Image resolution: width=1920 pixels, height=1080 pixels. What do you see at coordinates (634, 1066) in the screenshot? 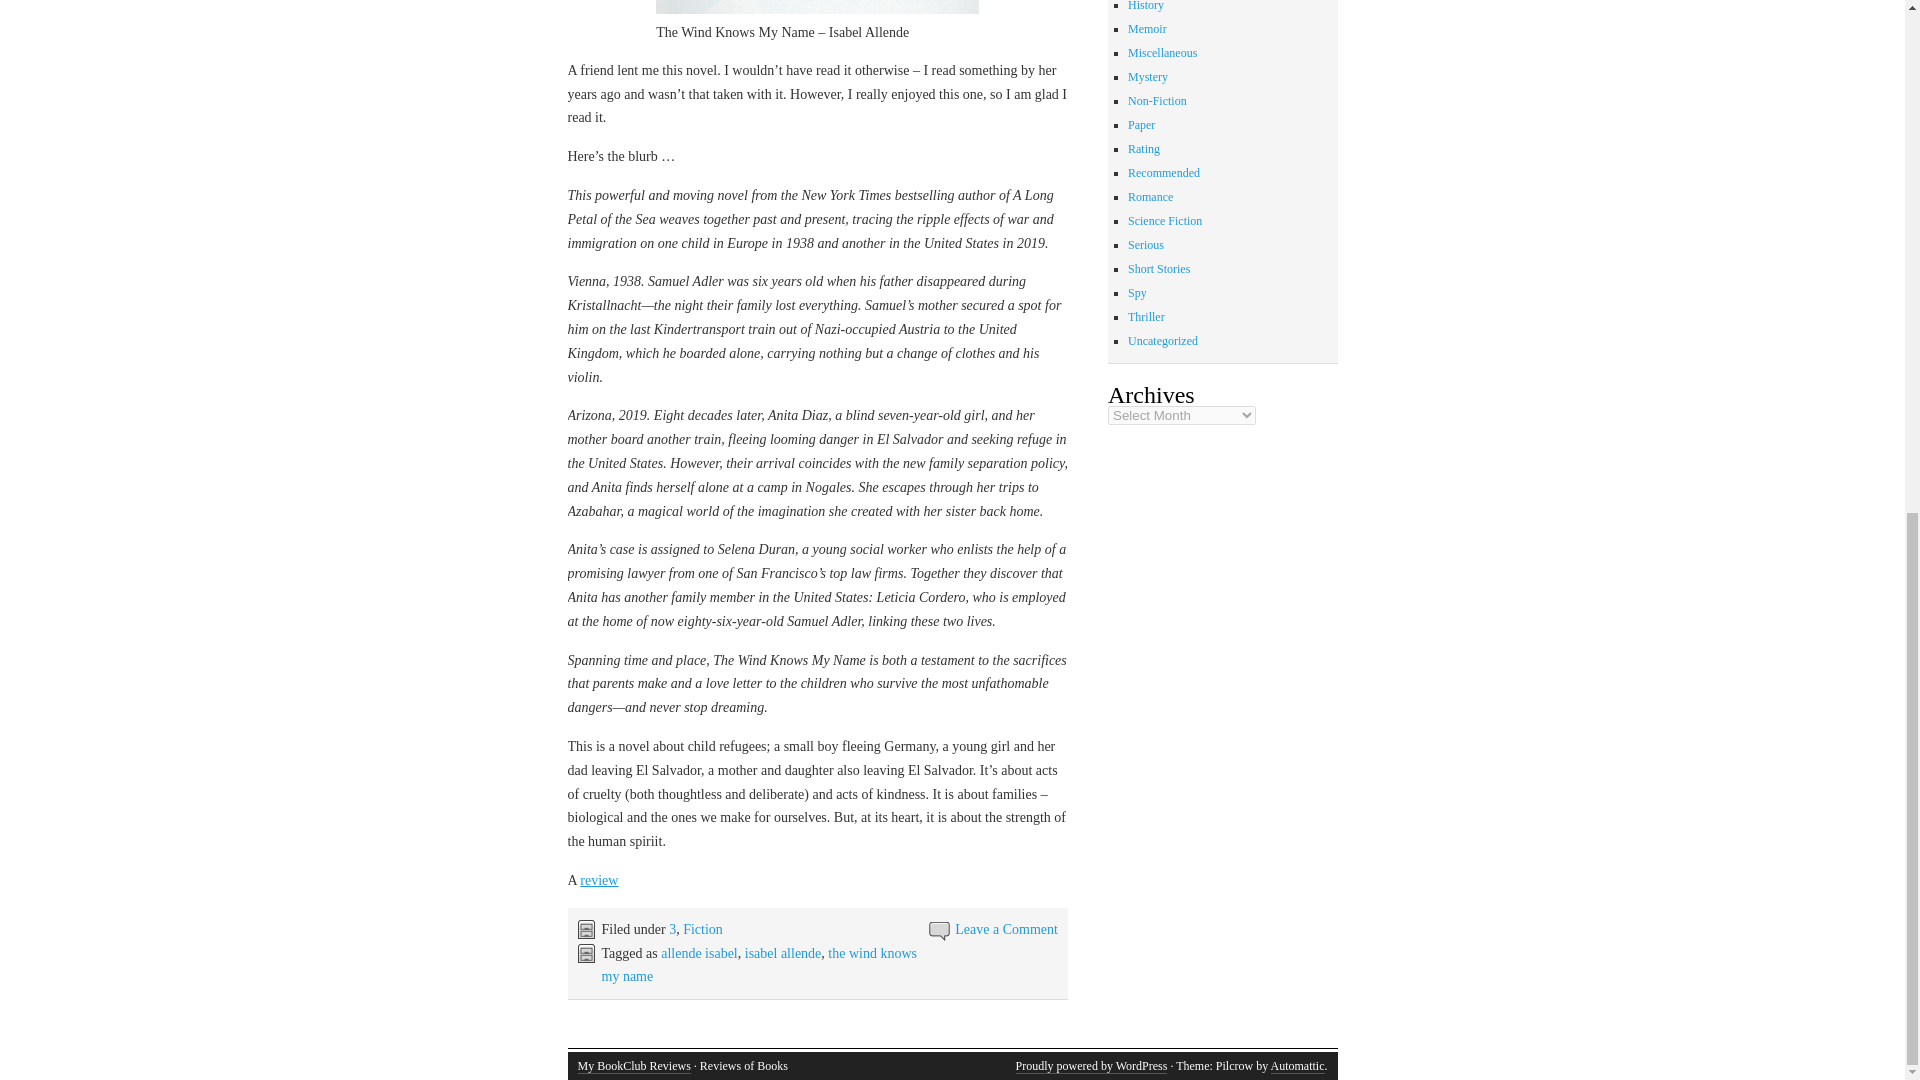
I see `My BookClub Reviews` at bounding box center [634, 1066].